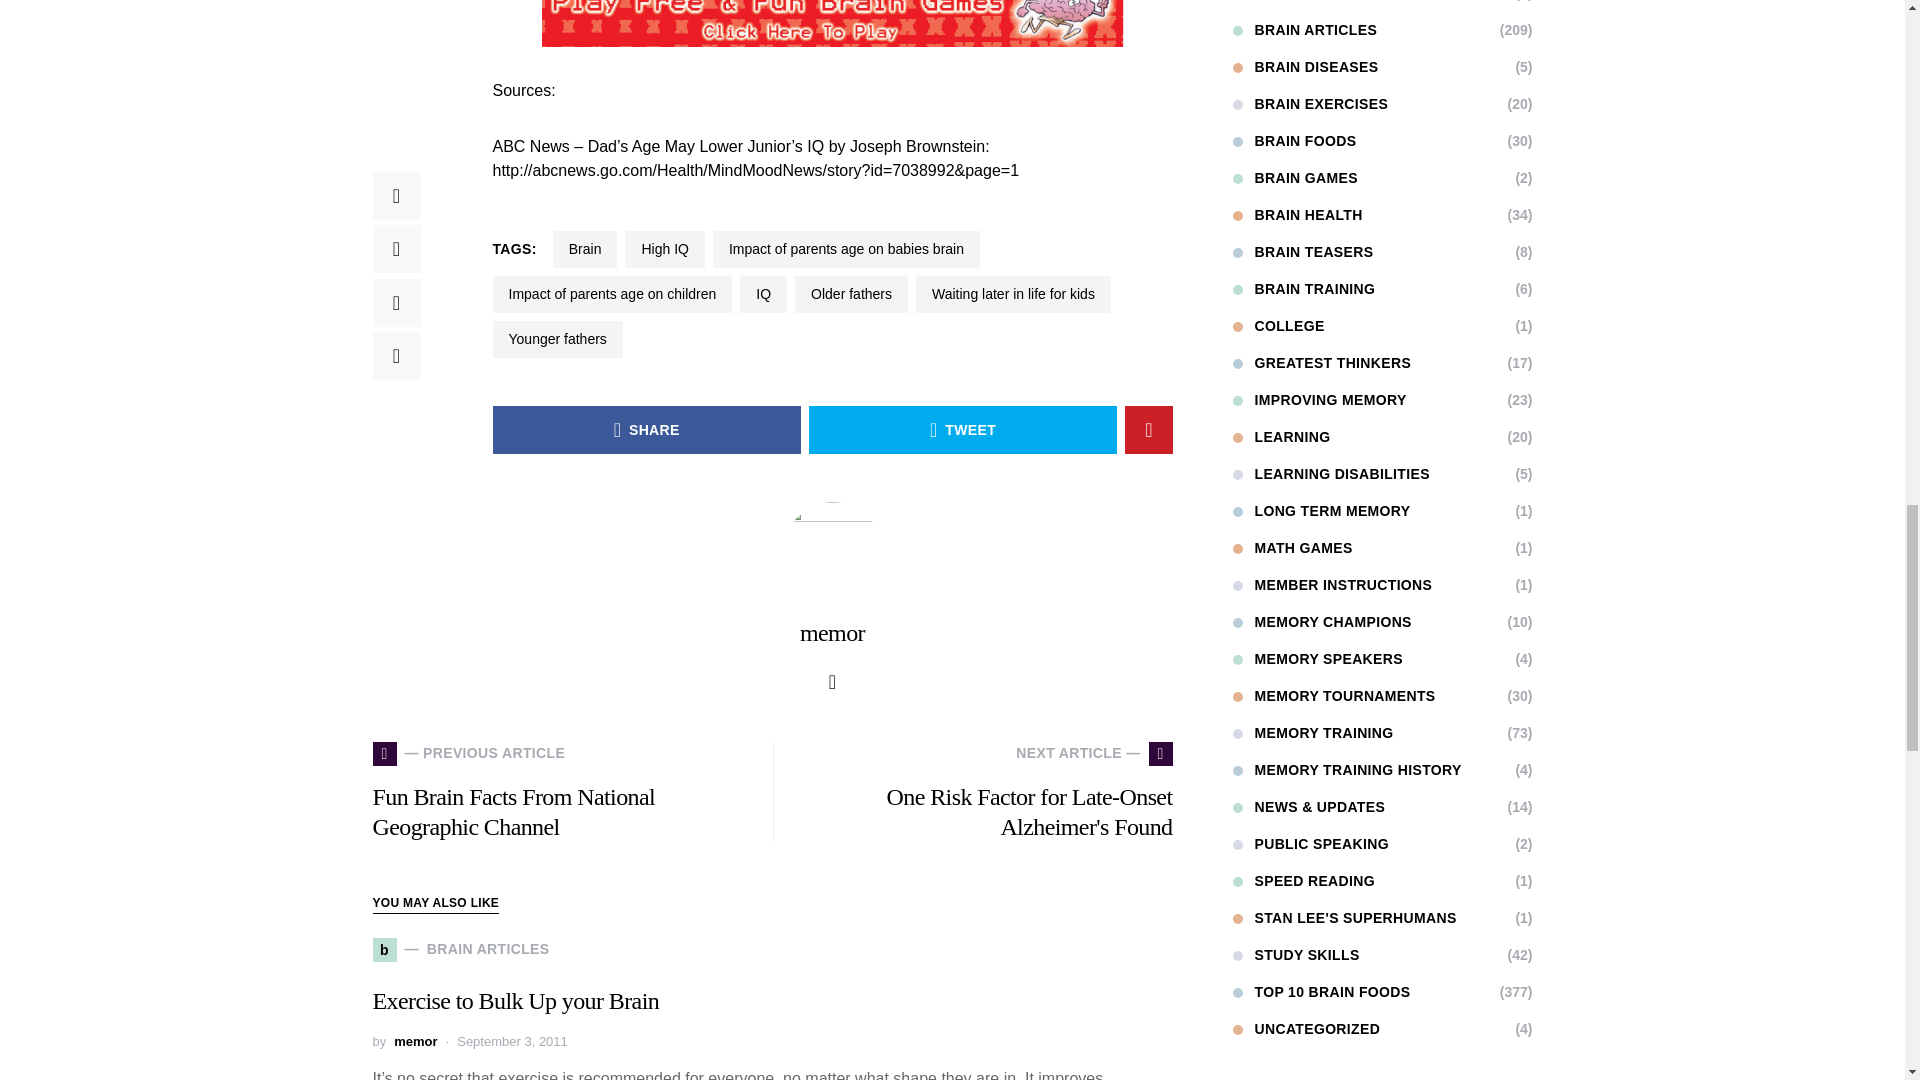 This screenshot has height=1080, width=1920. Describe the element at coordinates (611, 294) in the screenshot. I see `impact of parents age on children` at that location.